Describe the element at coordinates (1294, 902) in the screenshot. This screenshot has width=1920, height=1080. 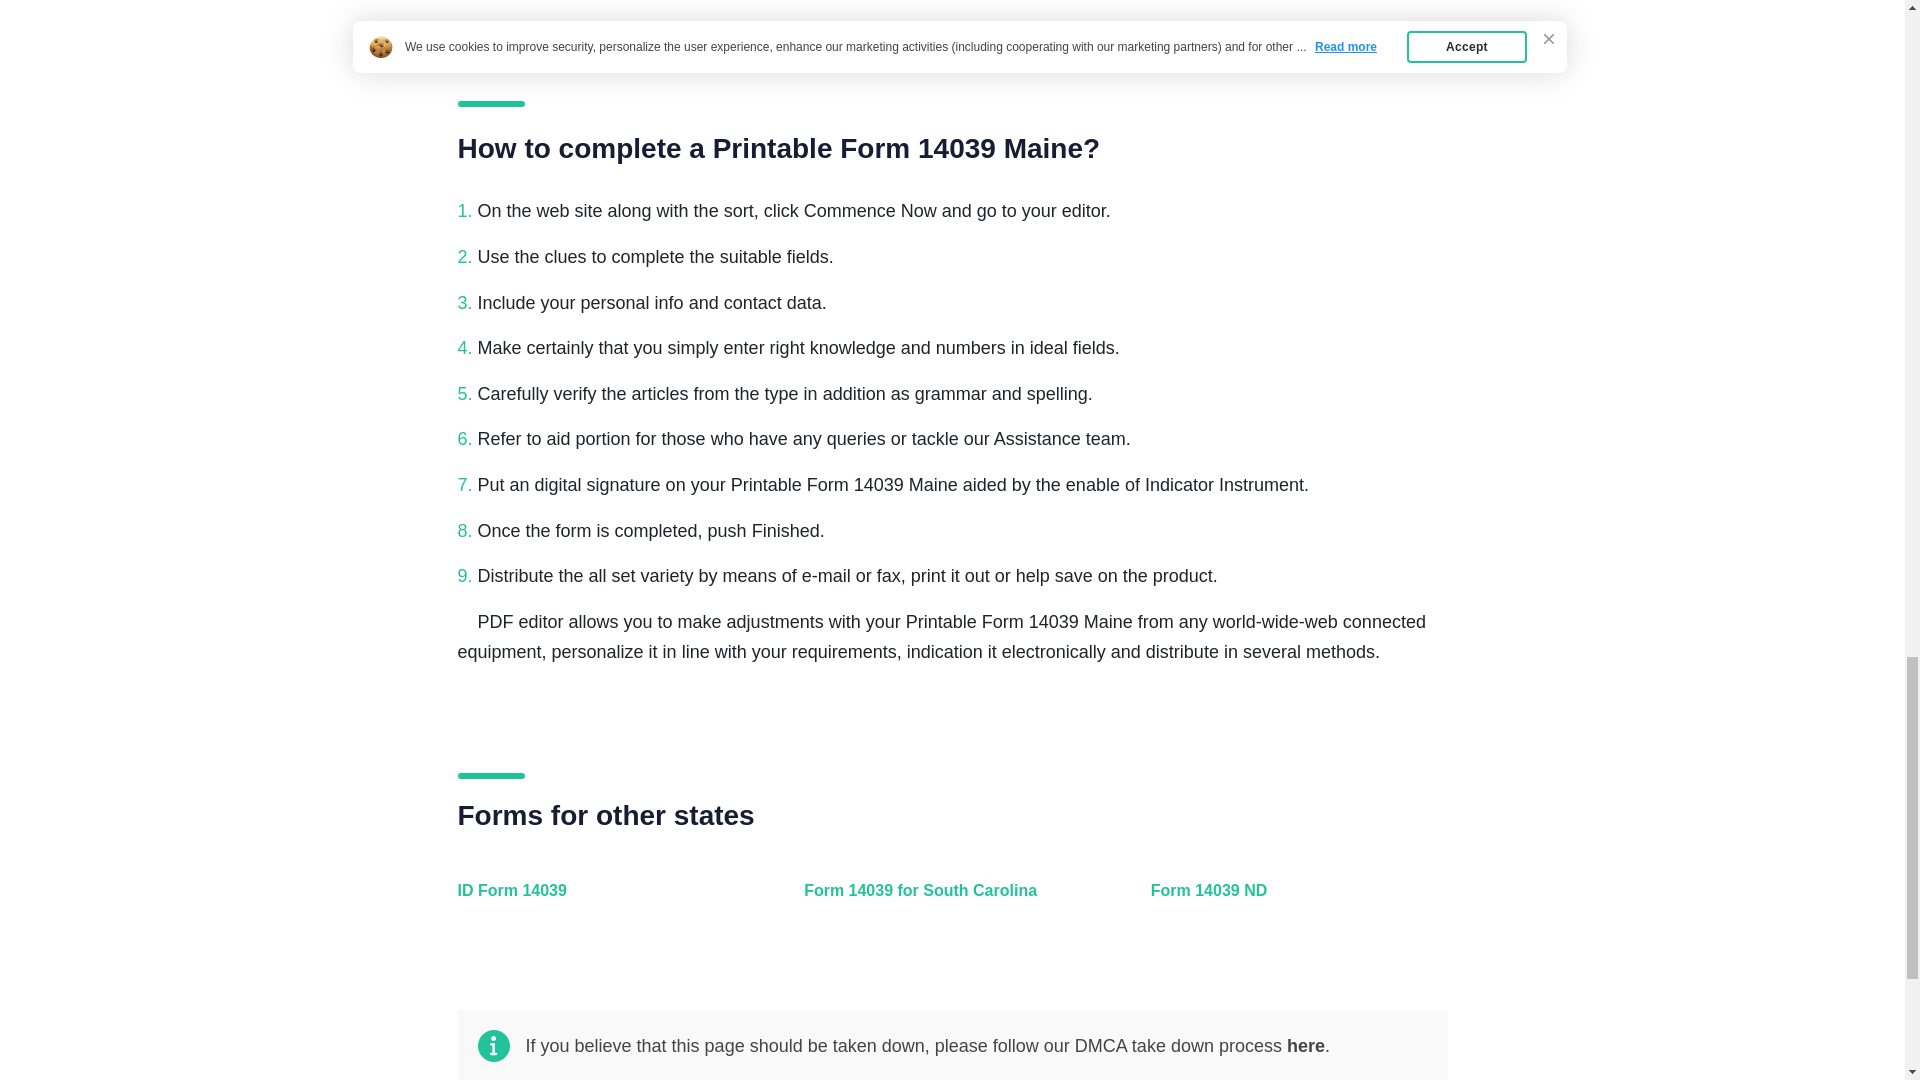
I see `Form 14039 ND` at that location.